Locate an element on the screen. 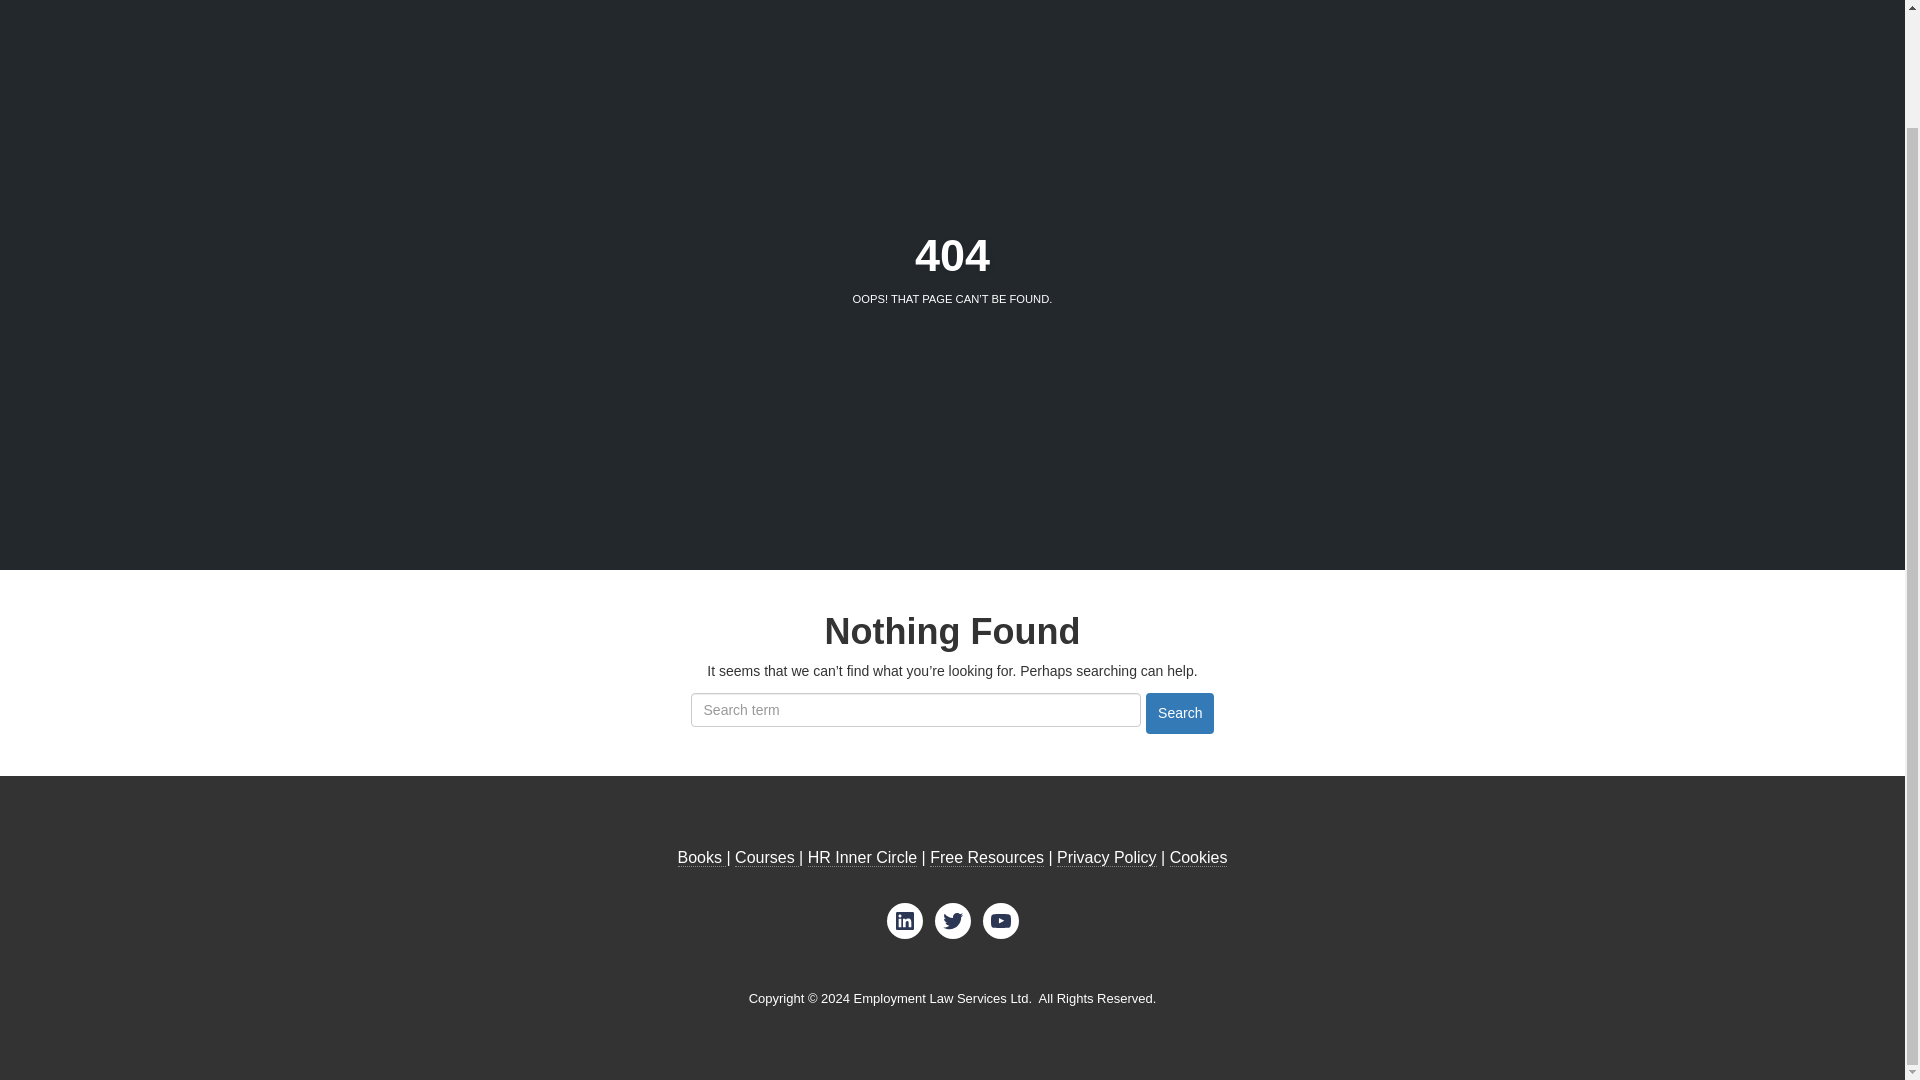 The width and height of the screenshot is (1920, 1080). HR Inner Circle is located at coordinates (862, 858).